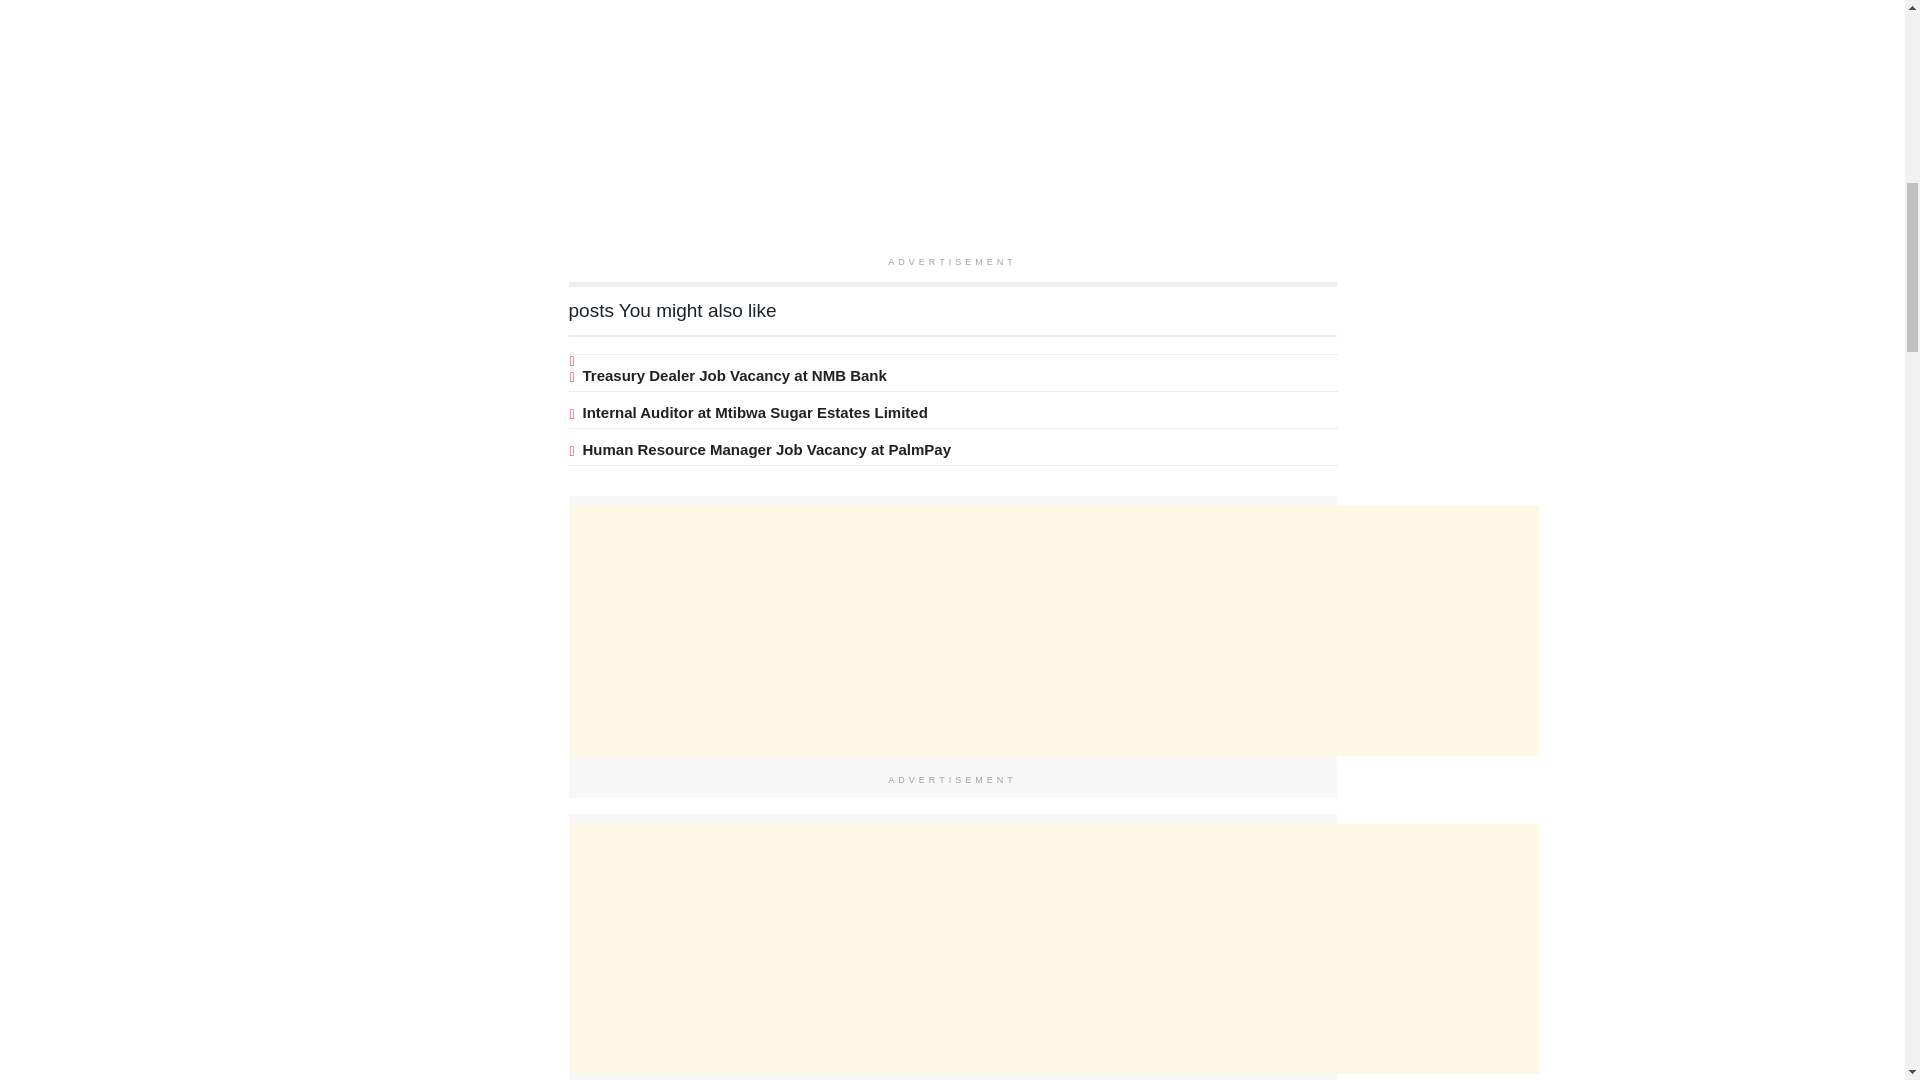 The height and width of the screenshot is (1080, 1920). What do you see at coordinates (766, 448) in the screenshot?
I see `Human Resource Manager Job Vacancy at PalmPay` at bounding box center [766, 448].